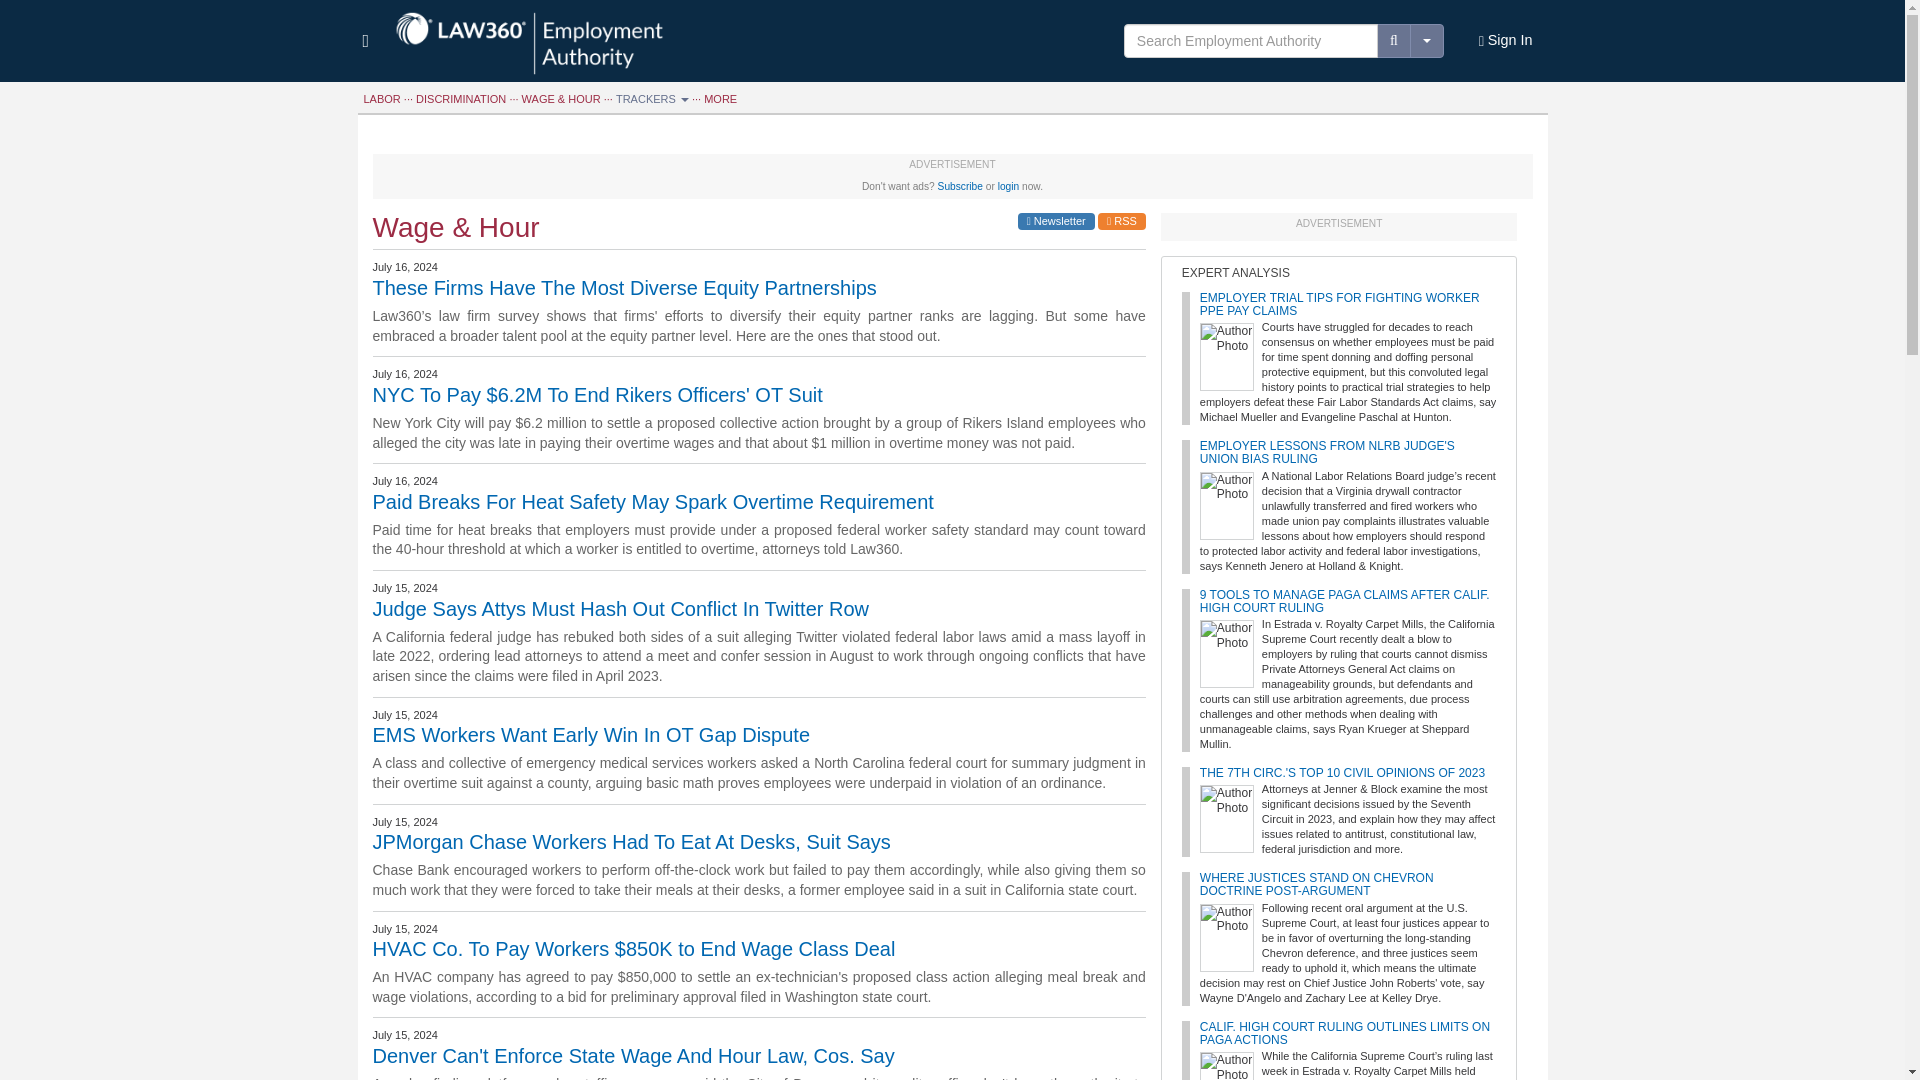 The width and height of the screenshot is (1920, 1080). I want to click on 2024-07-16, so click(404, 267).